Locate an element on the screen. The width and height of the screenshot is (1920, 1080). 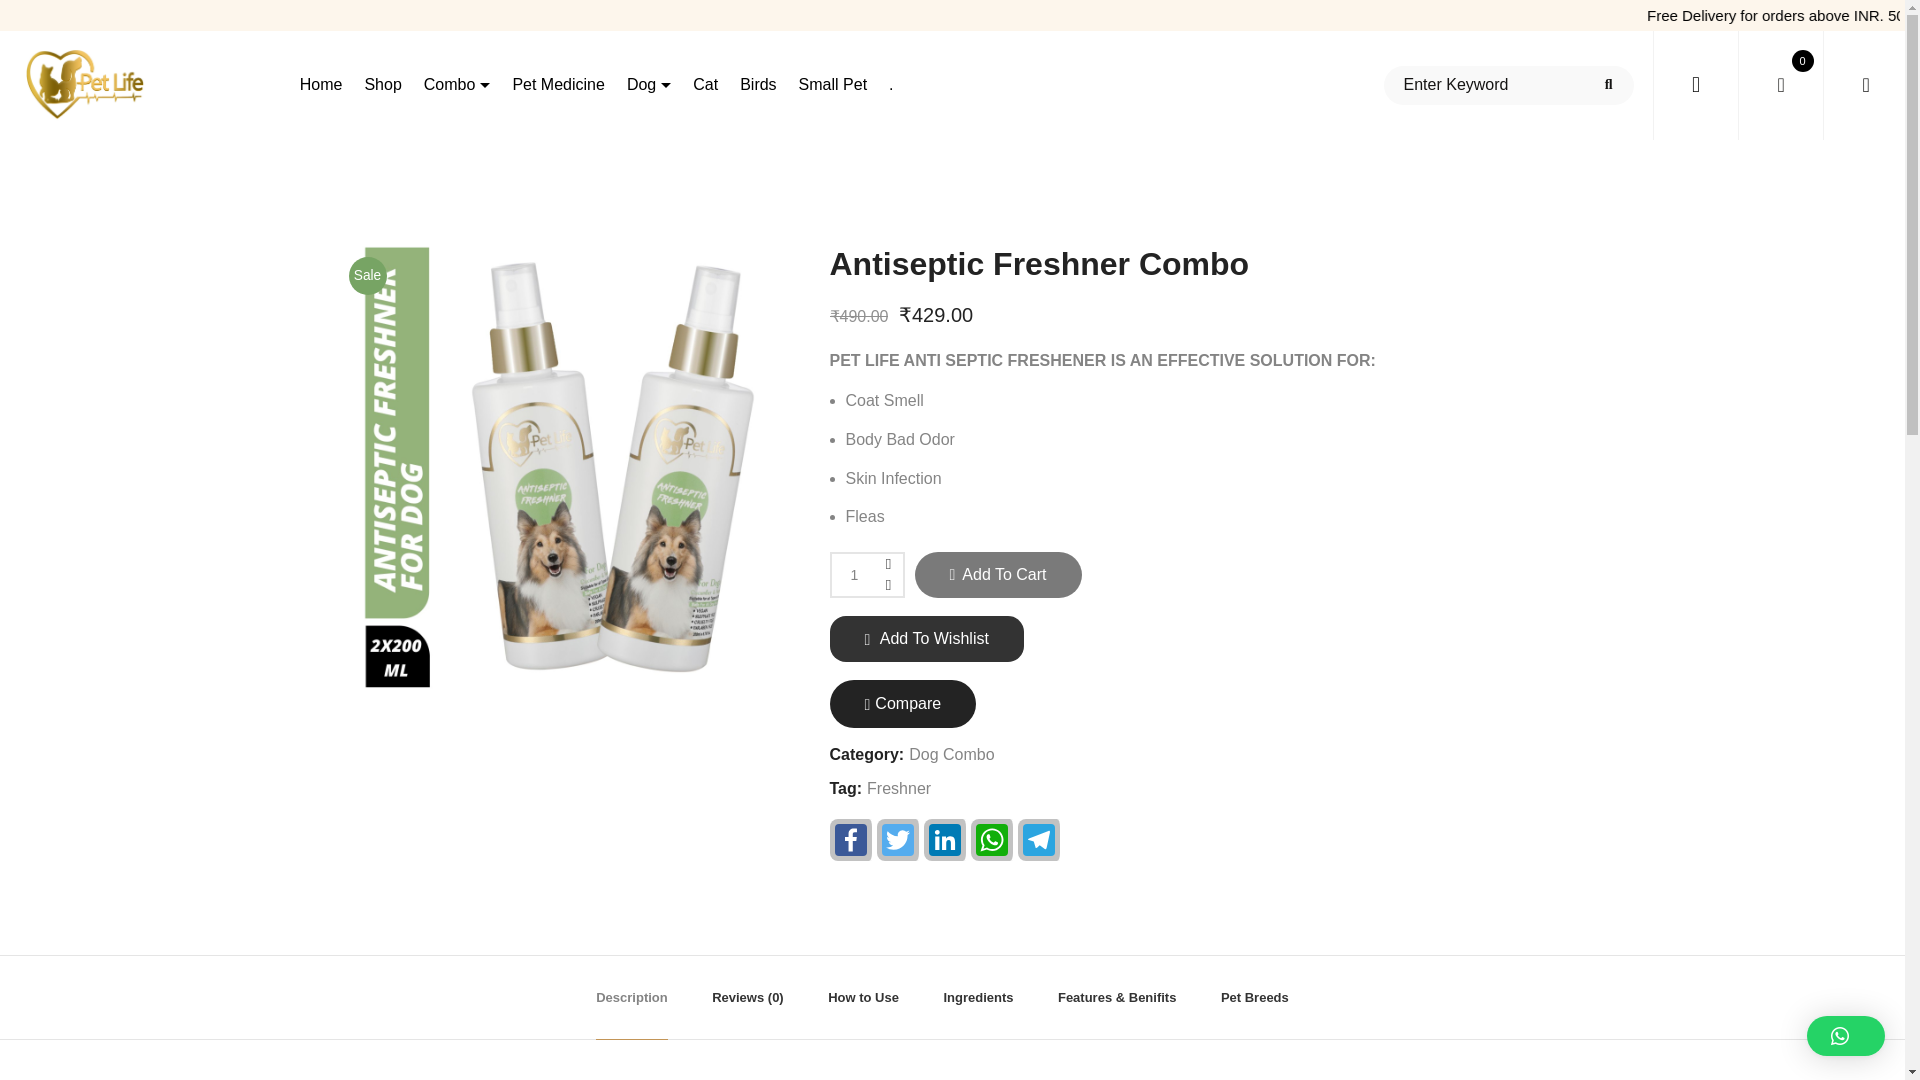
Shop is located at coordinates (382, 86).